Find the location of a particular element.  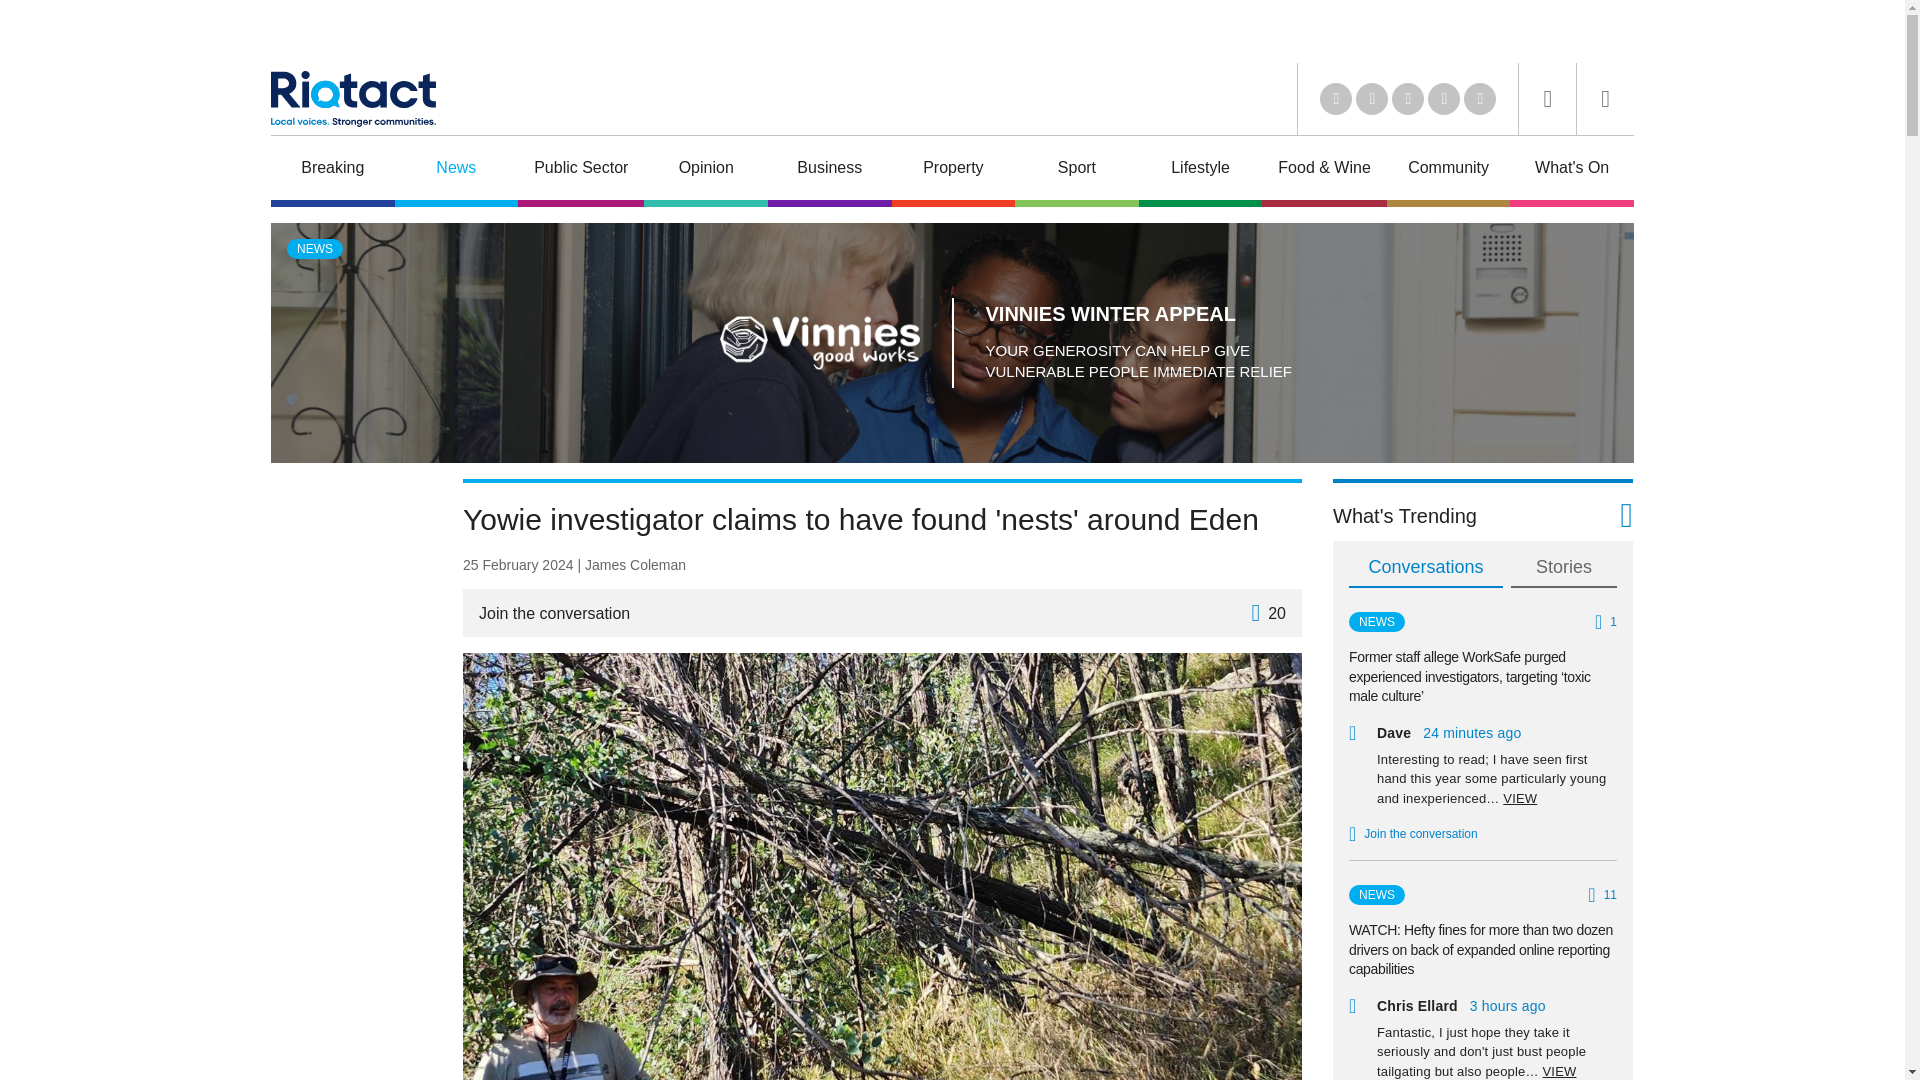

Login to Riotact is located at coordinates (1606, 99).